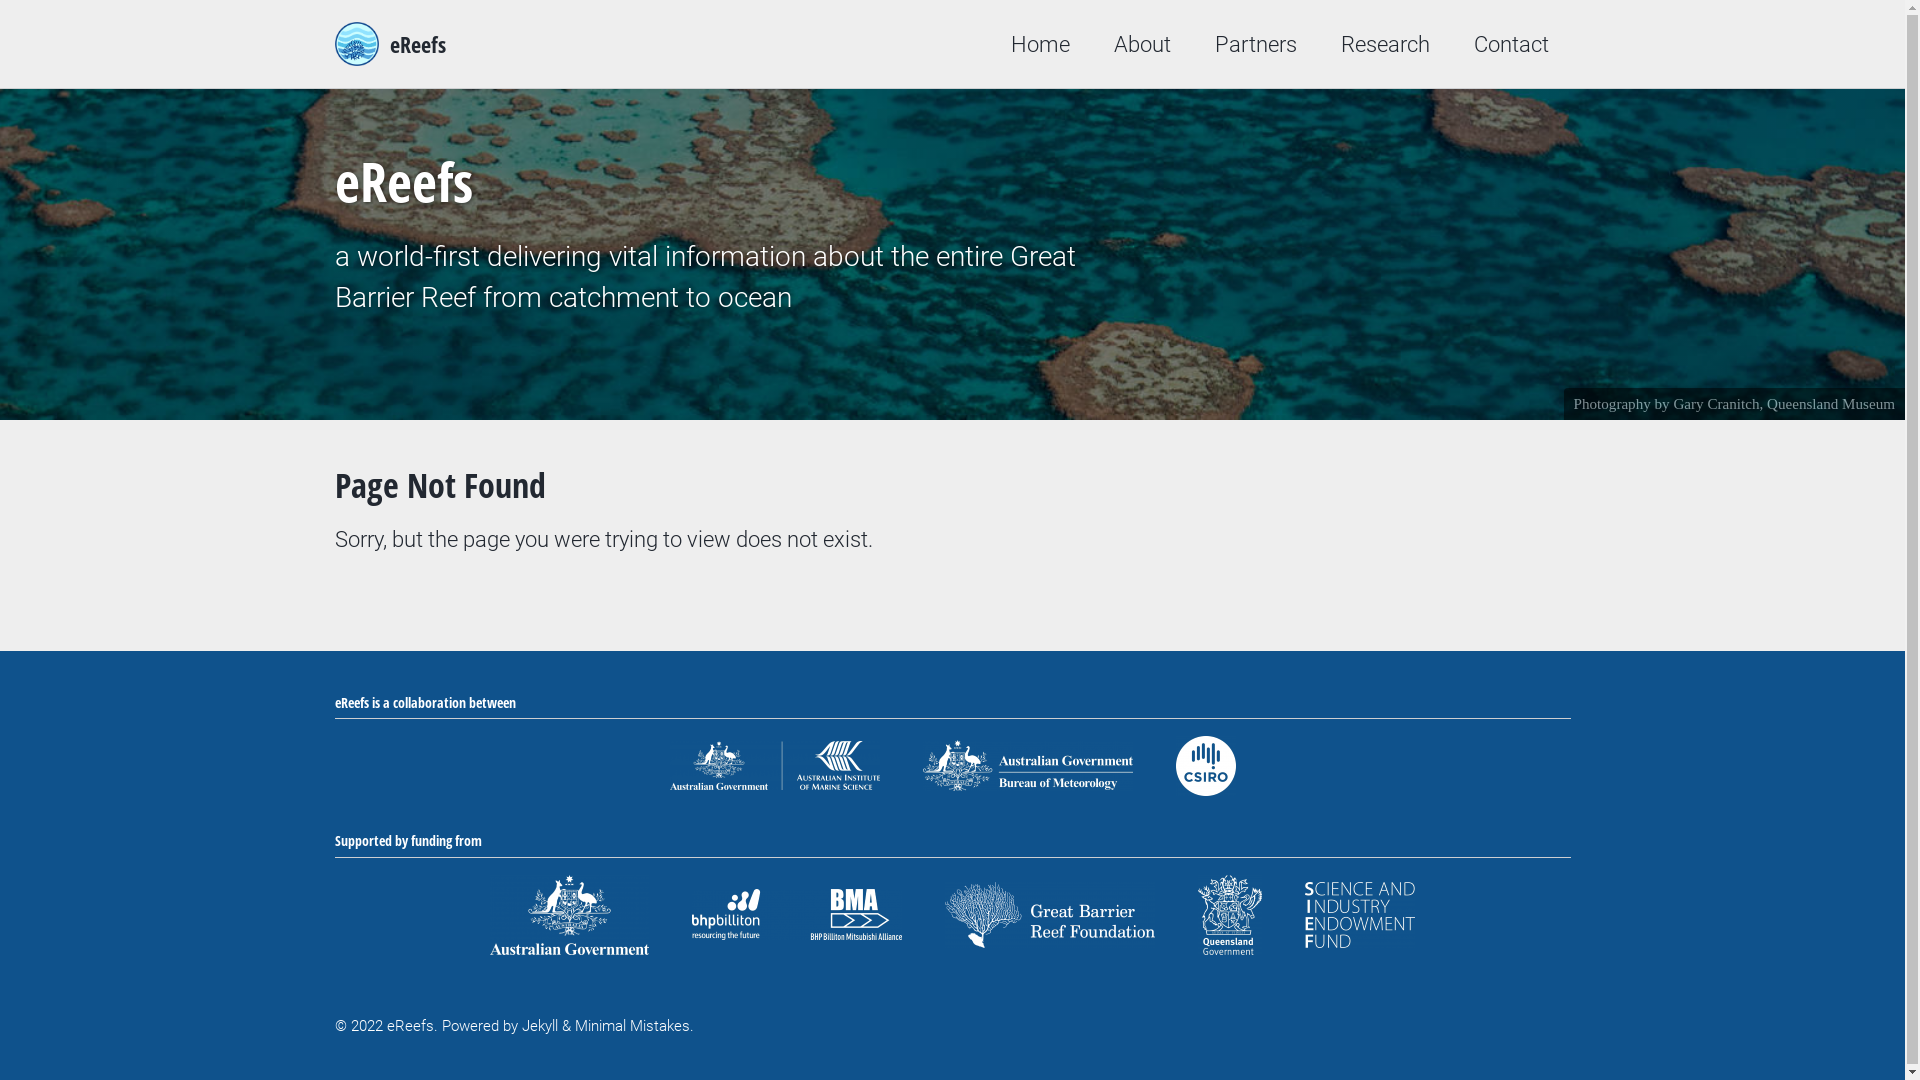 This screenshot has width=1920, height=1080. I want to click on Research, so click(1384, 44).